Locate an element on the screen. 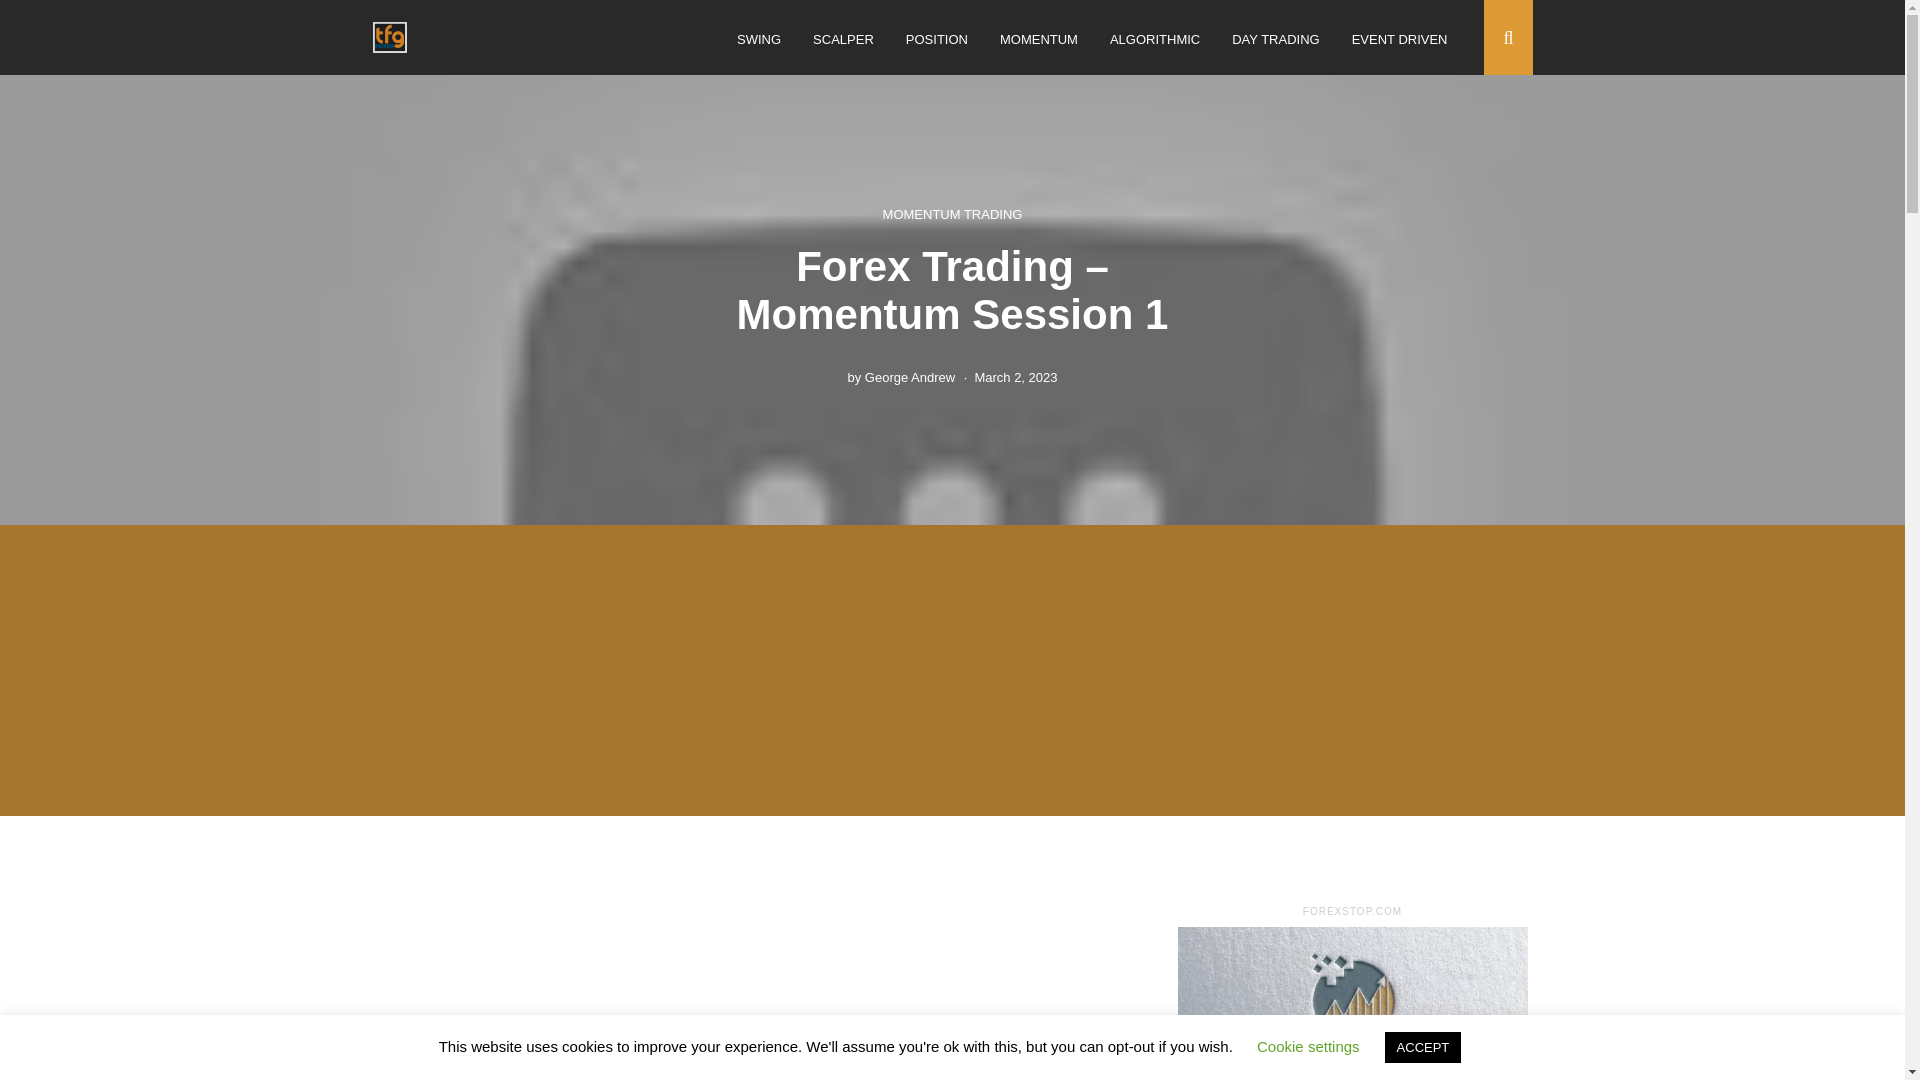 The image size is (1920, 1080). George Andrew is located at coordinates (910, 377).